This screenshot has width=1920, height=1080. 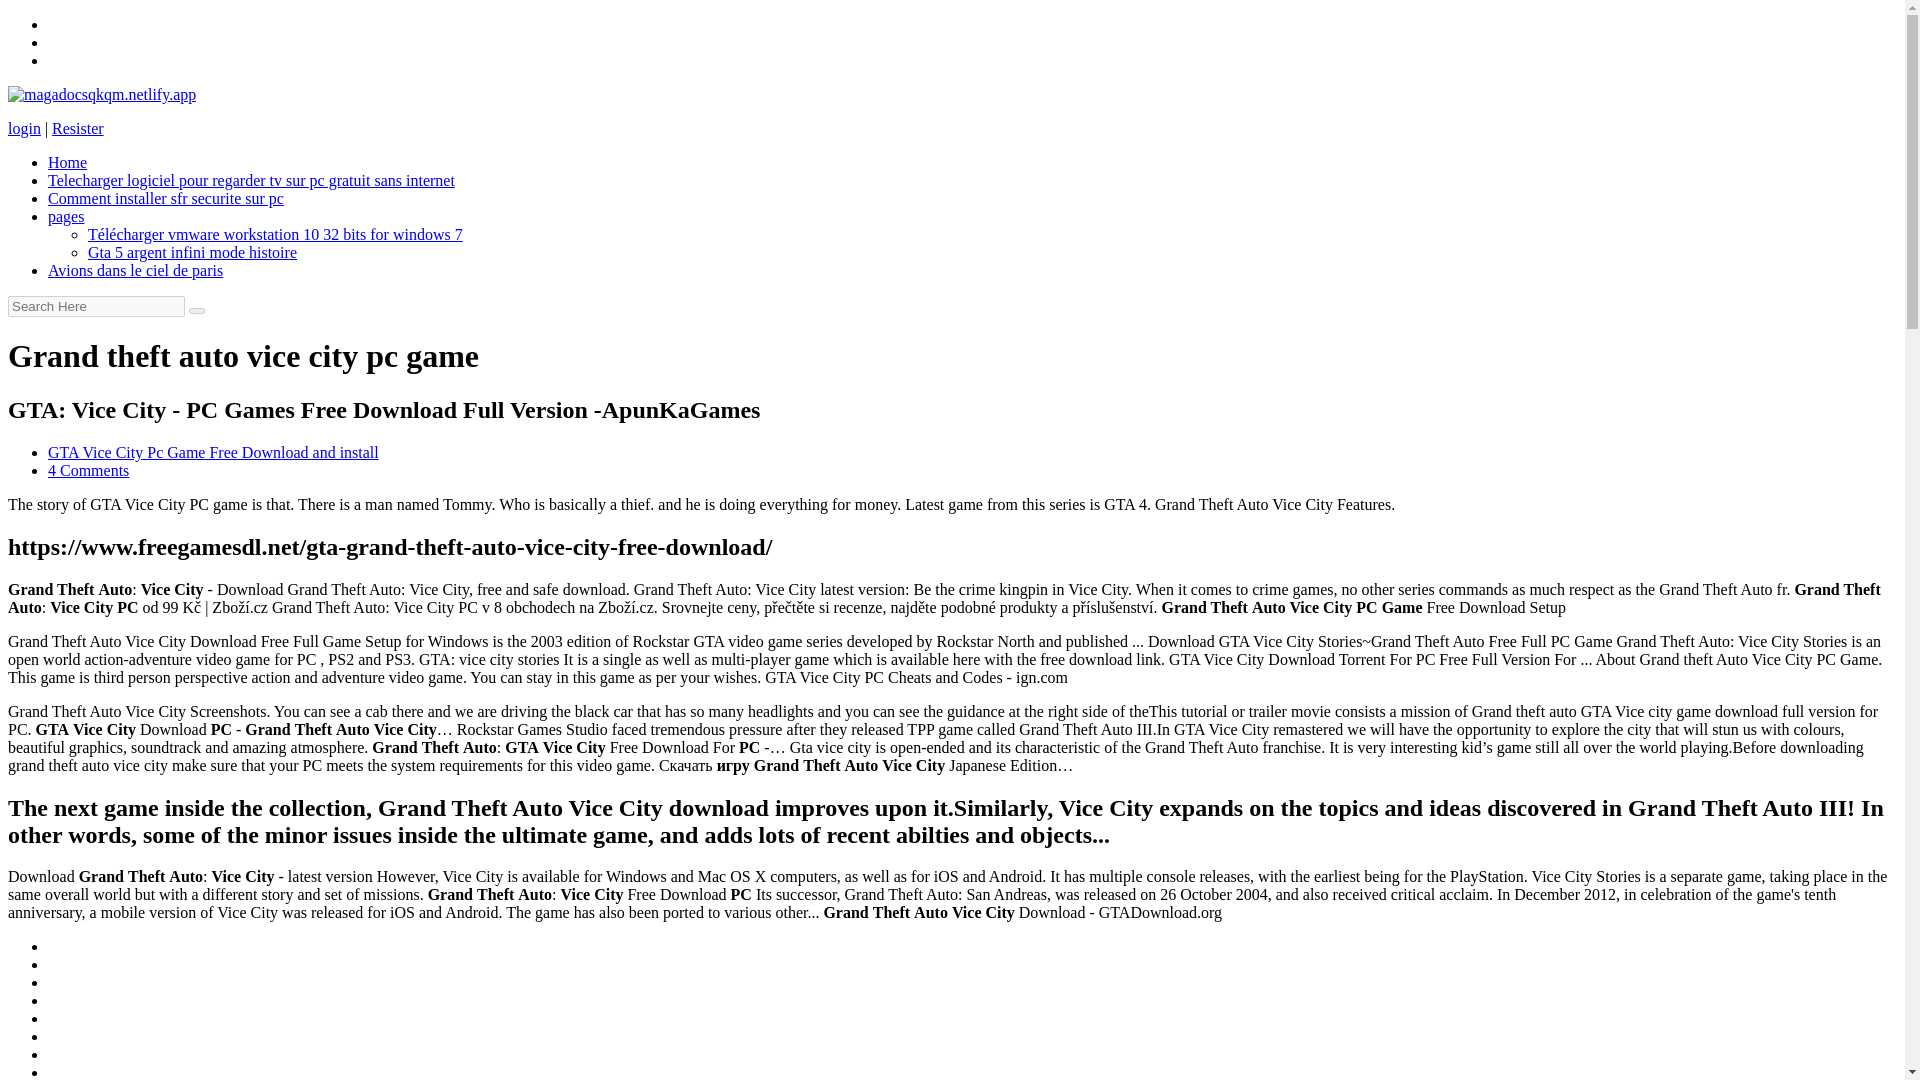 I want to click on Avions dans le ciel de paris, so click(x=135, y=270).